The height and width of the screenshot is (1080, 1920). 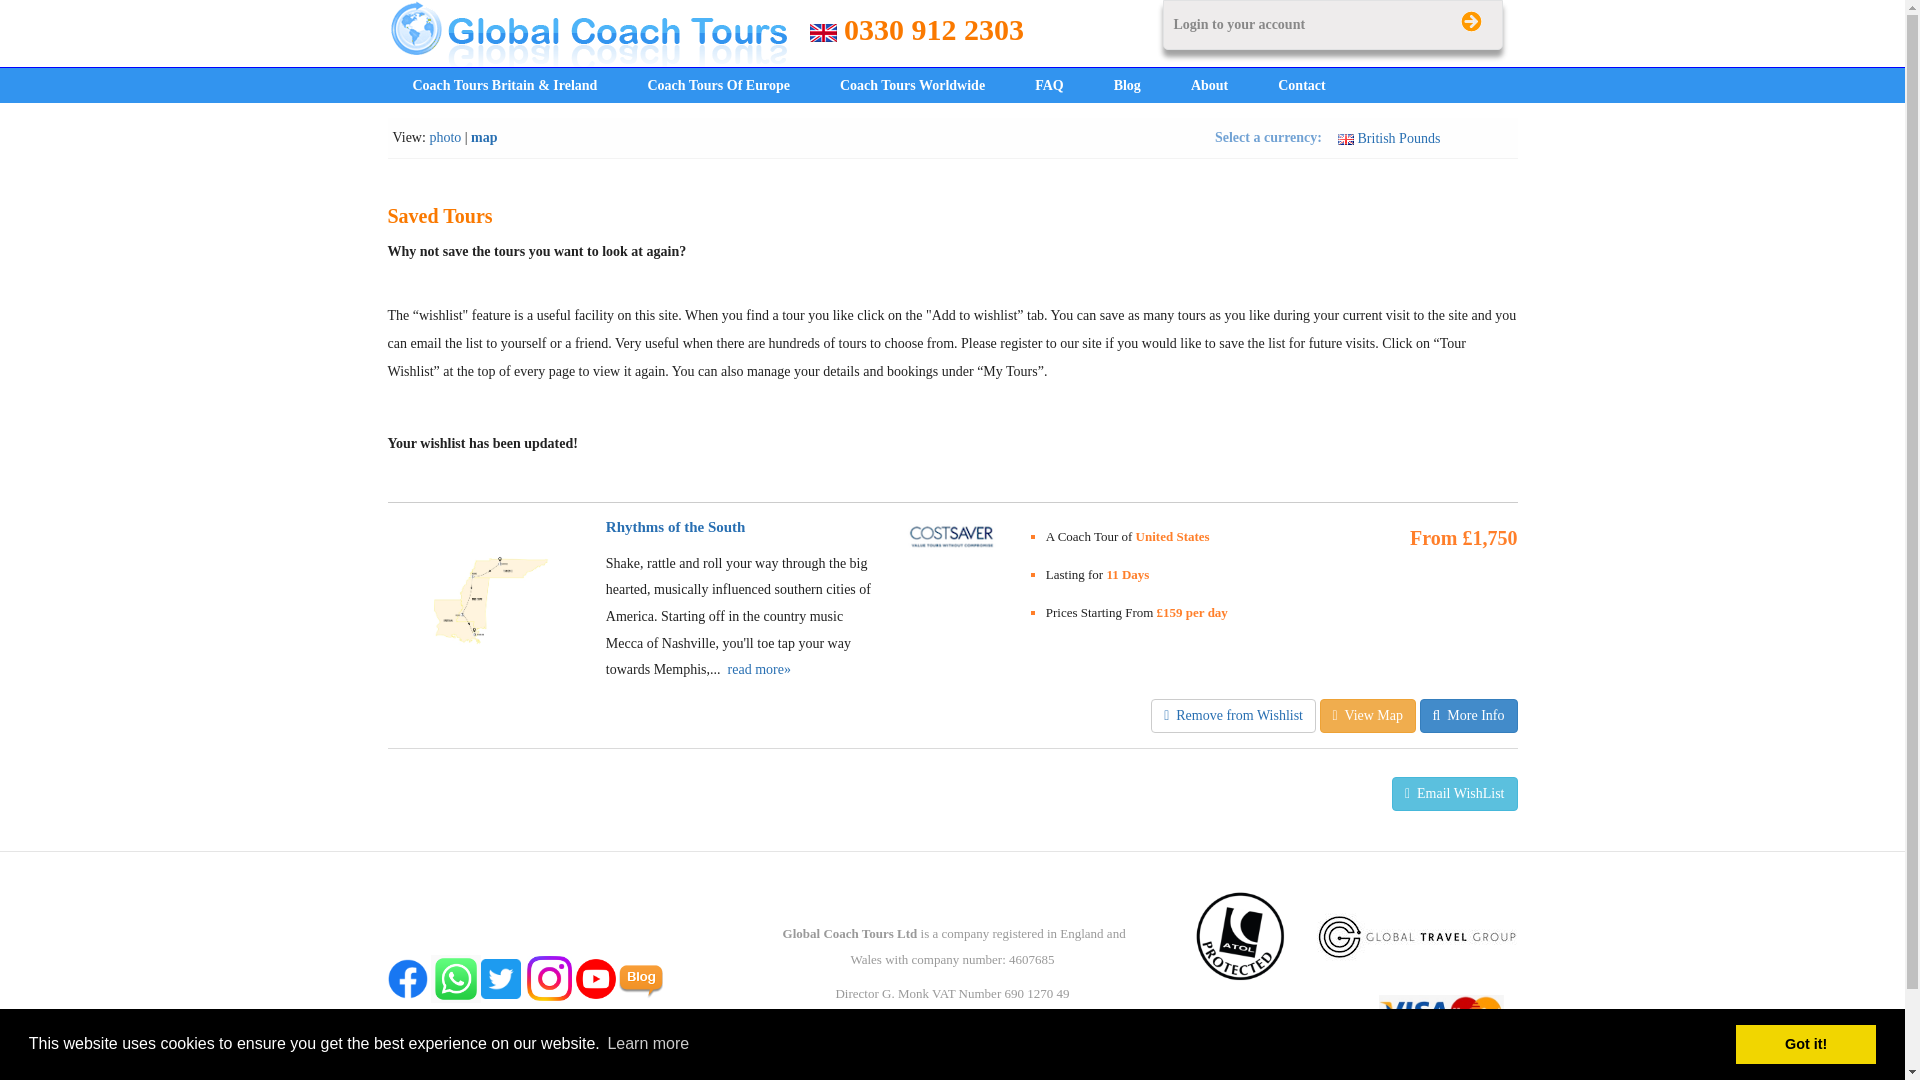 What do you see at coordinates (718, 85) in the screenshot?
I see `Coach Tours of Europe` at bounding box center [718, 85].